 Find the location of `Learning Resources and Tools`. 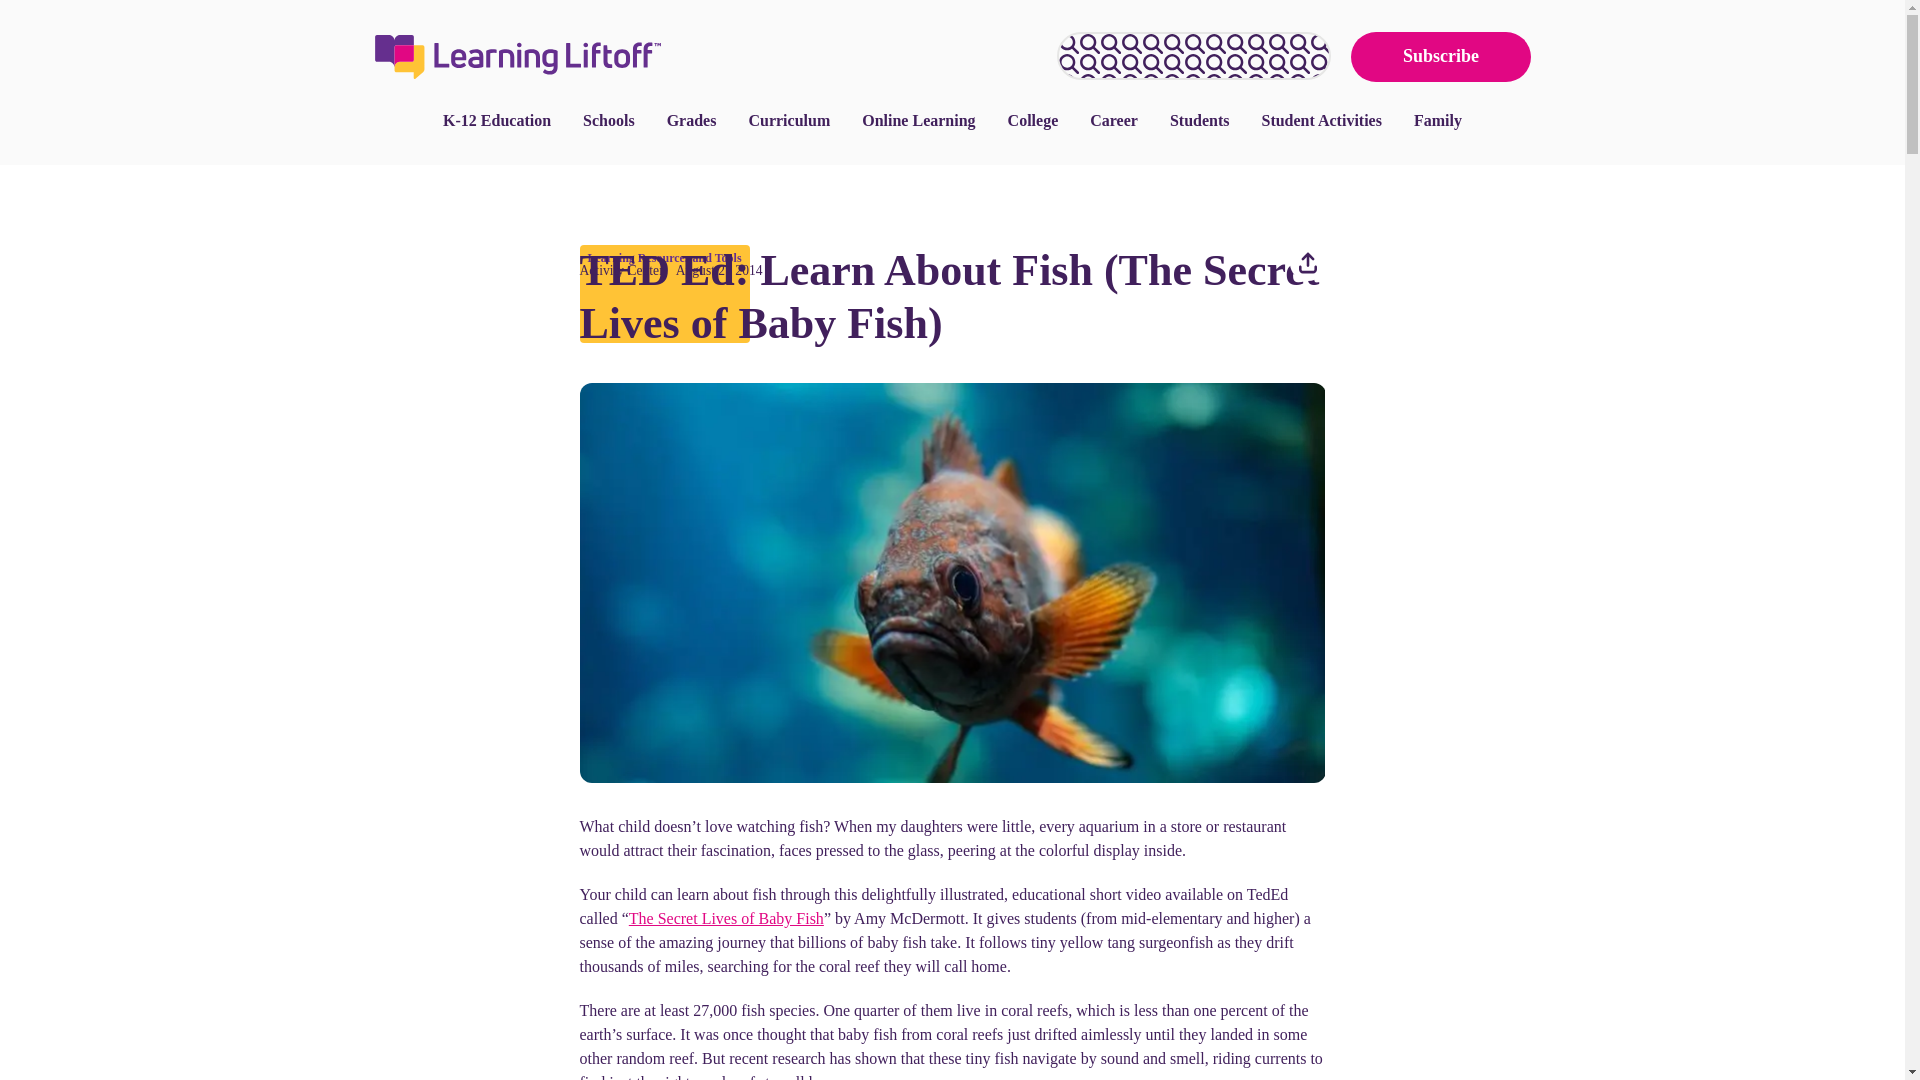

Learning Resources and Tools is located at coordinates (664, 257).